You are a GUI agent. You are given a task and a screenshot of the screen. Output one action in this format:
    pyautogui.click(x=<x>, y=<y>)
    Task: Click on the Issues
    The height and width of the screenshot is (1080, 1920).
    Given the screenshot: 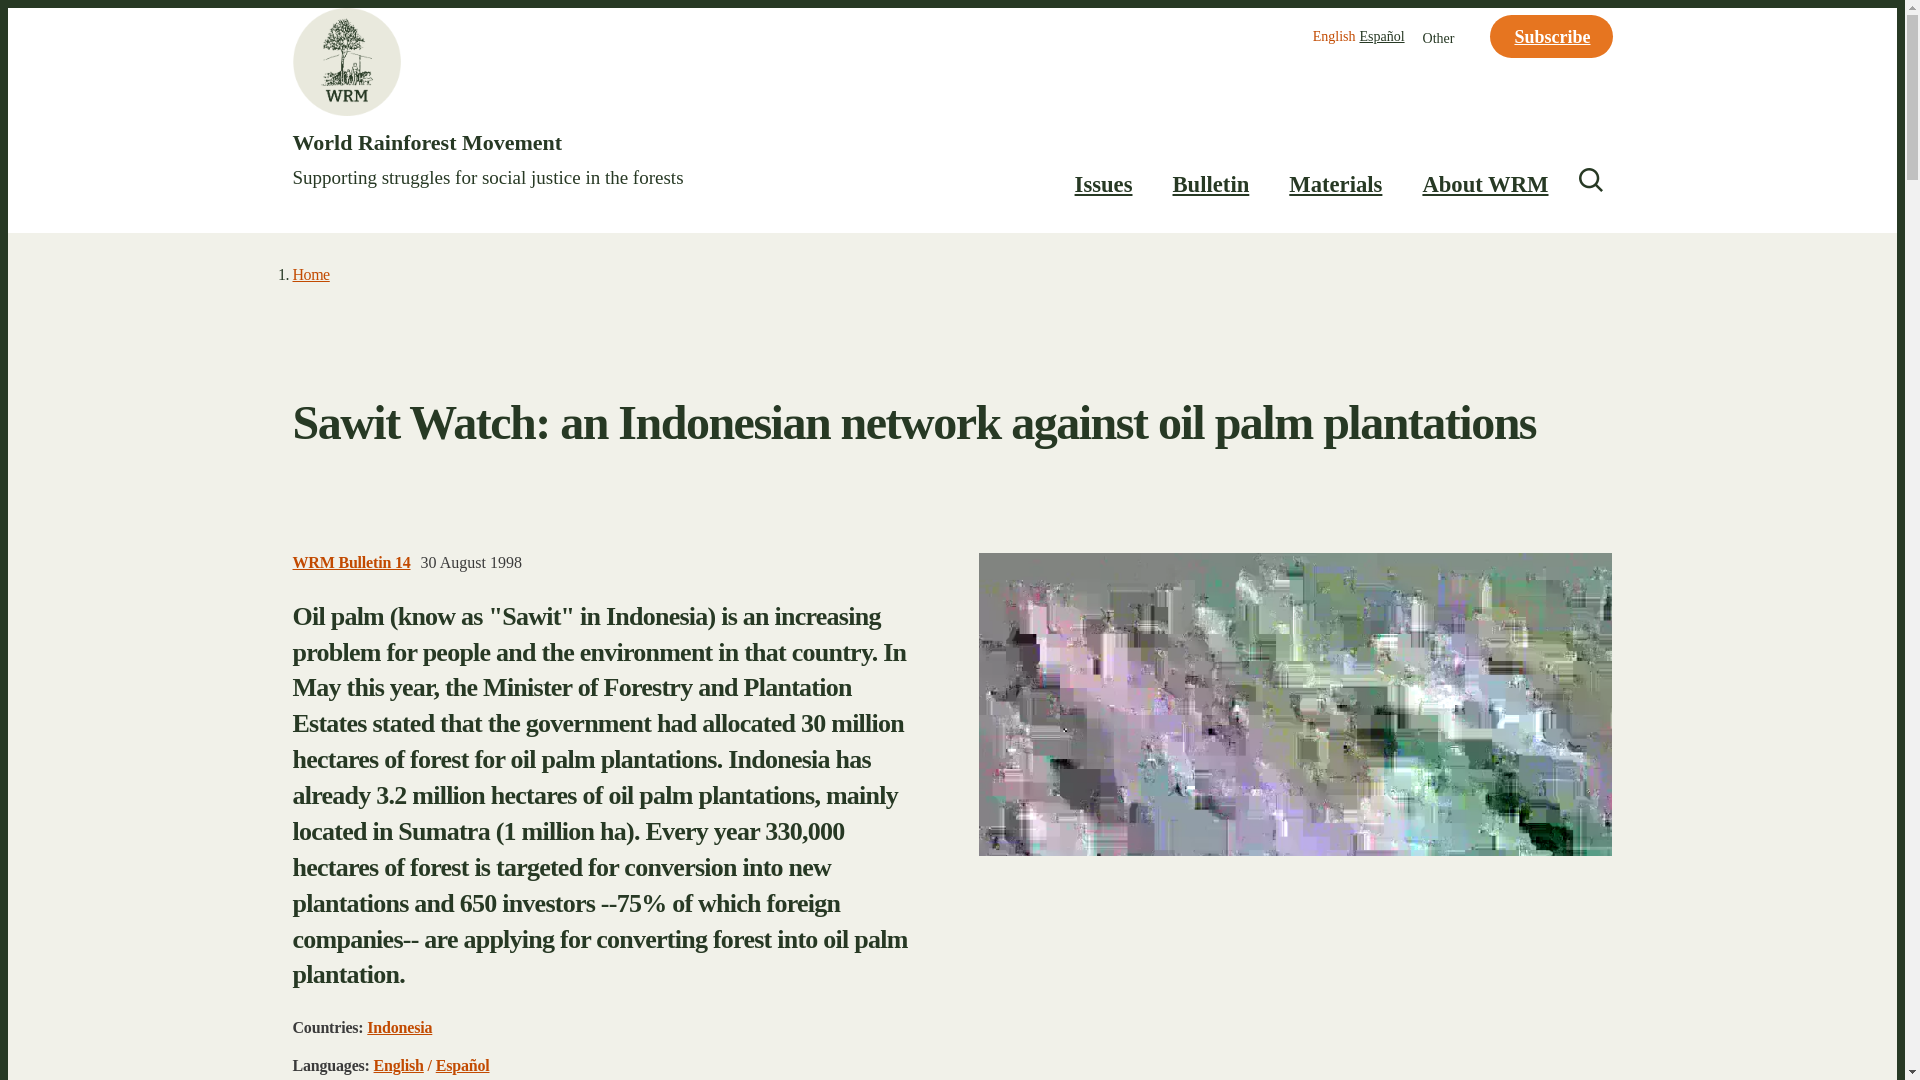 What is the action you would take?
    pyautogui.click(x=1104, y=185)
    